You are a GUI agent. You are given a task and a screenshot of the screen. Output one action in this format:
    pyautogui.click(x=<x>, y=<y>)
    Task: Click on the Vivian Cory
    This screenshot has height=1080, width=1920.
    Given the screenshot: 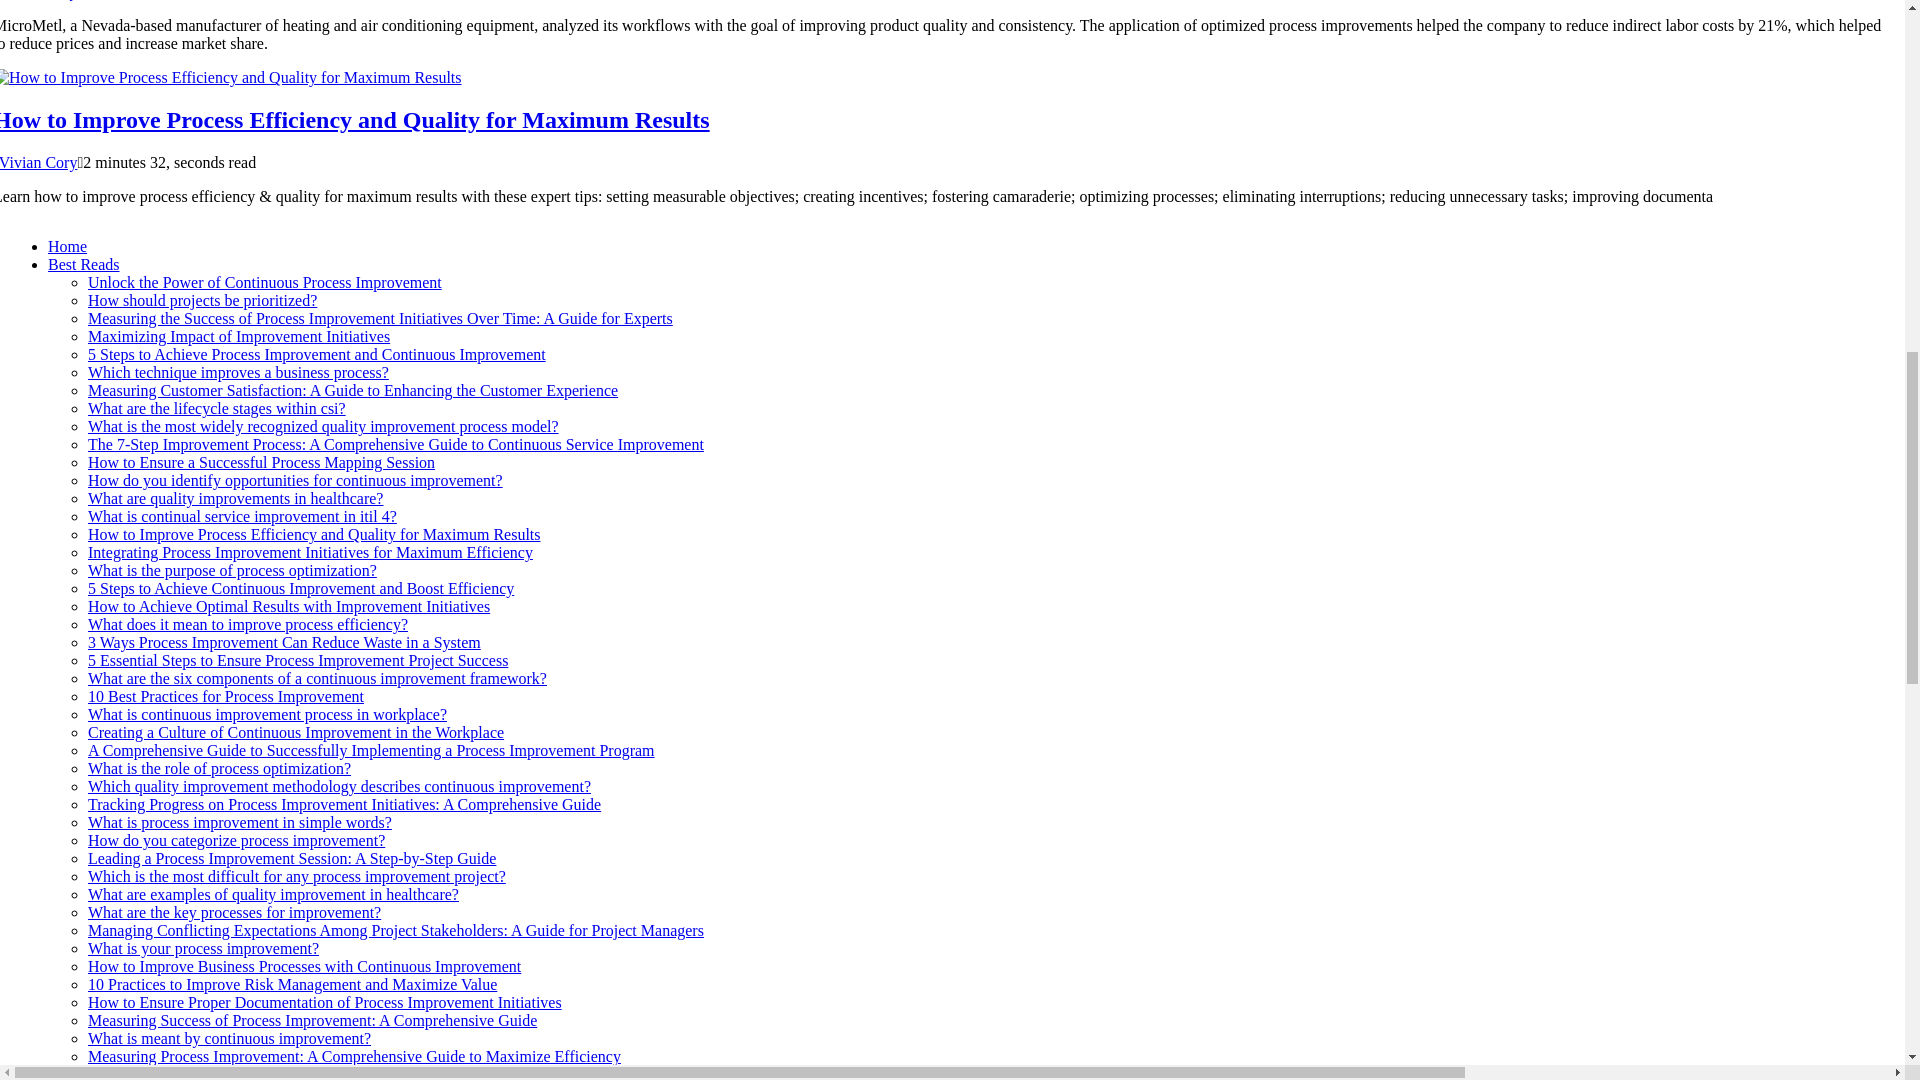 What is the action you would take?
    pyautogui.click(x=39, y=162)
    